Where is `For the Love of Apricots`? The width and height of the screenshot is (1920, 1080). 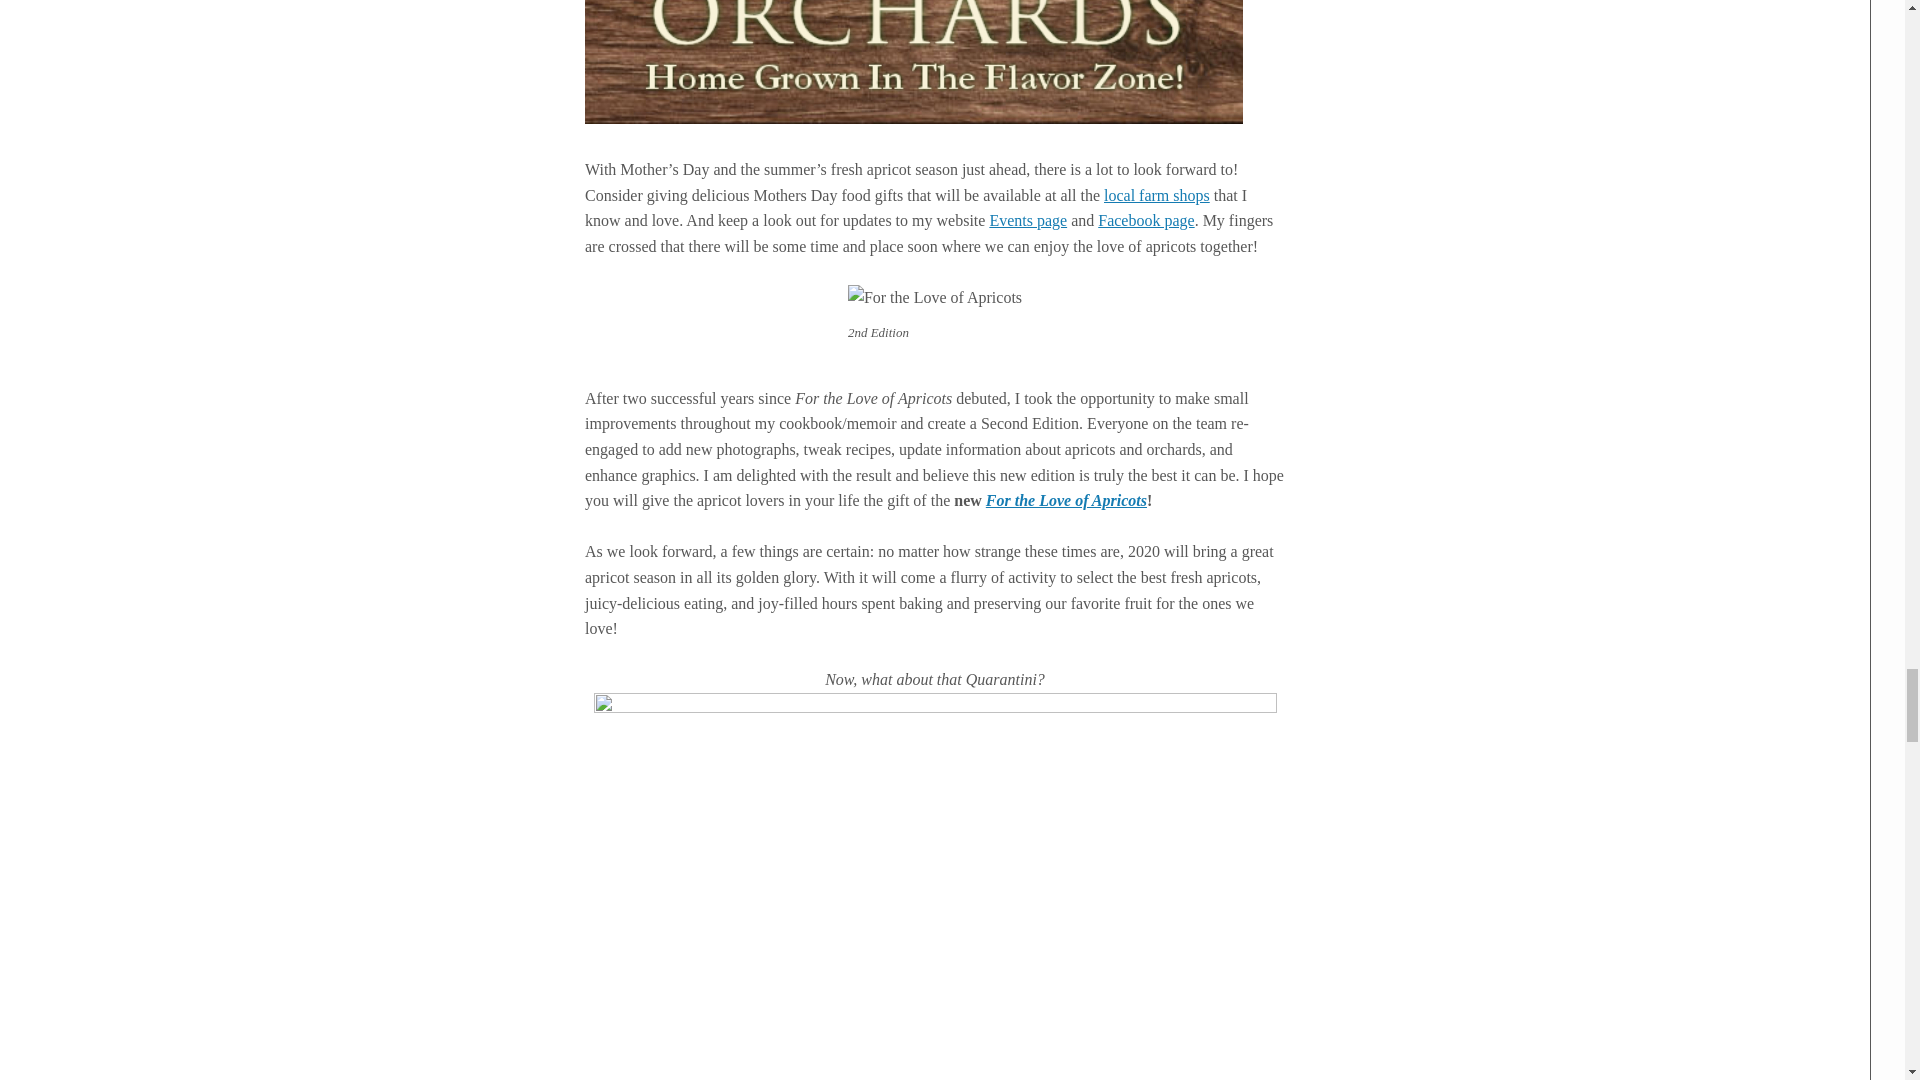 For the Love of Apricots is located at coordinates (1066, 500).